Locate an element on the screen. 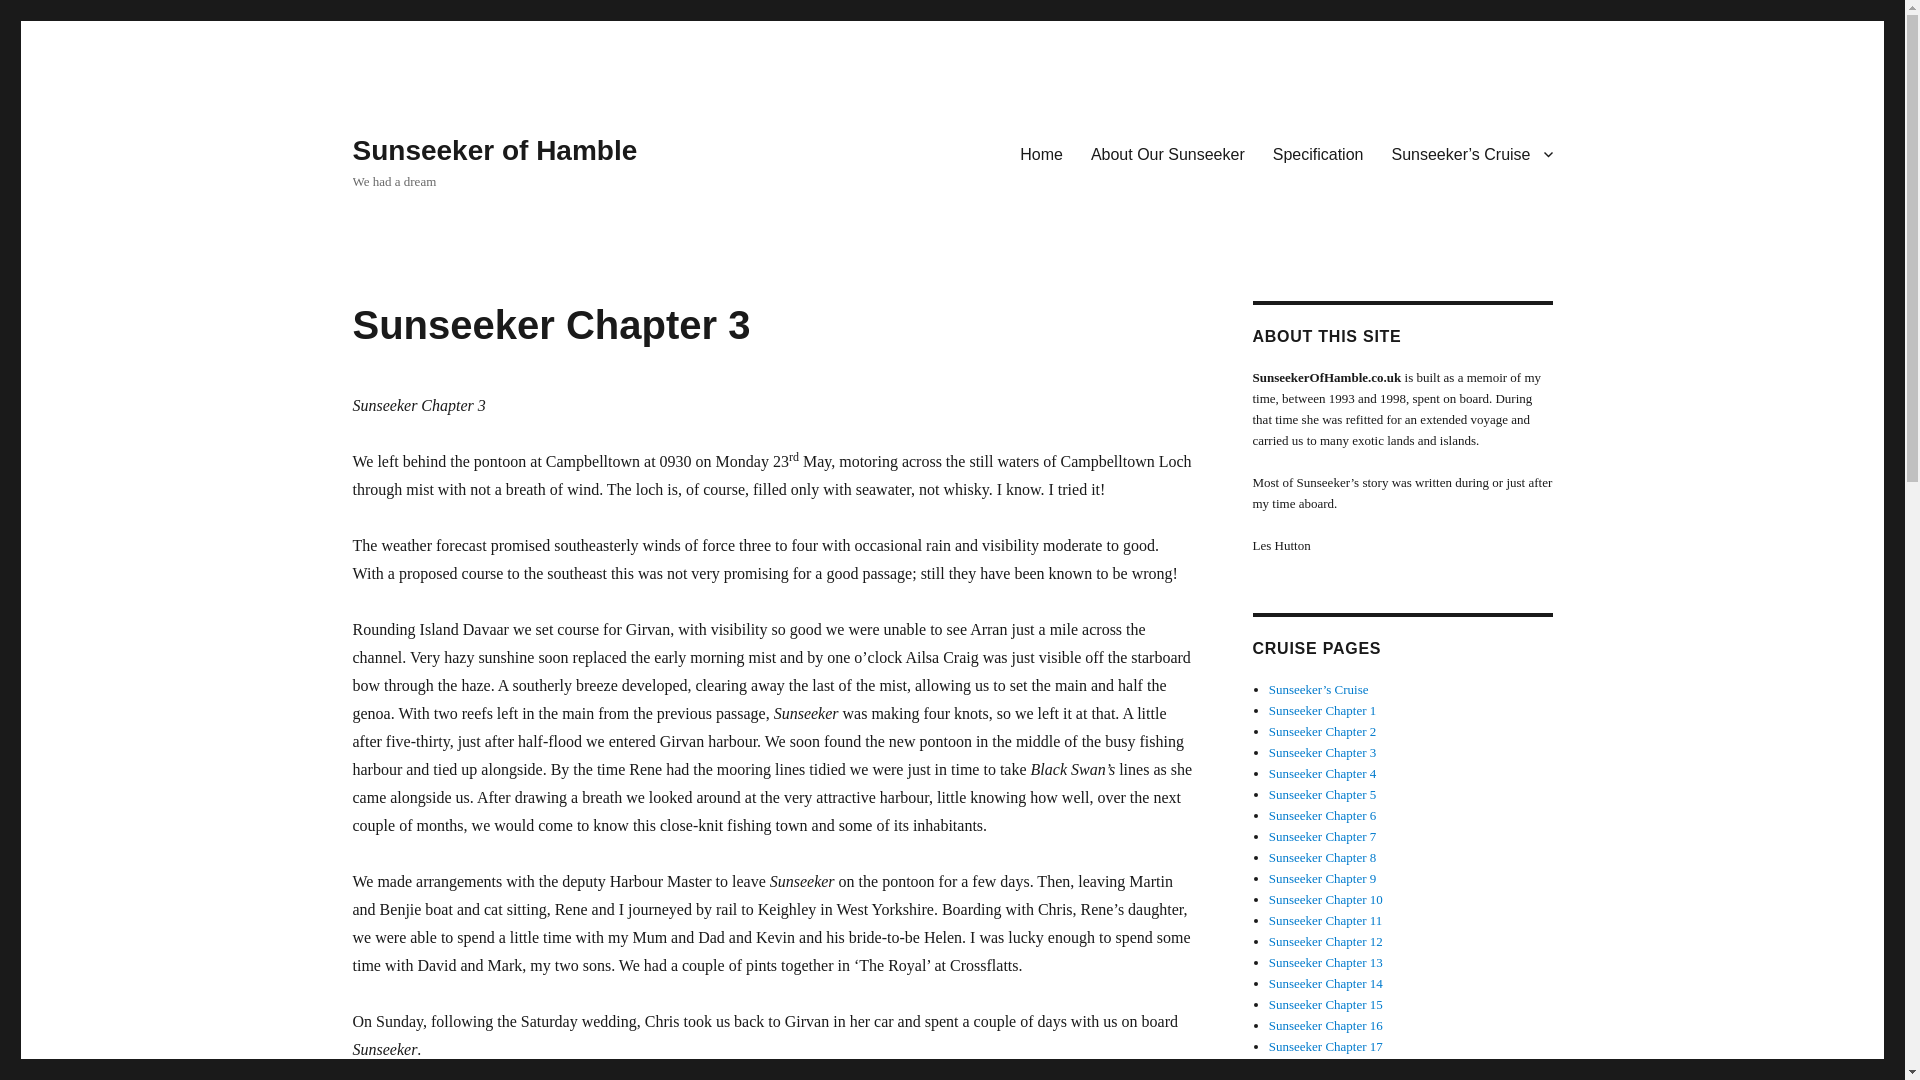  Sunseeker Chapter 7 is located at coordinates (1322, 836).